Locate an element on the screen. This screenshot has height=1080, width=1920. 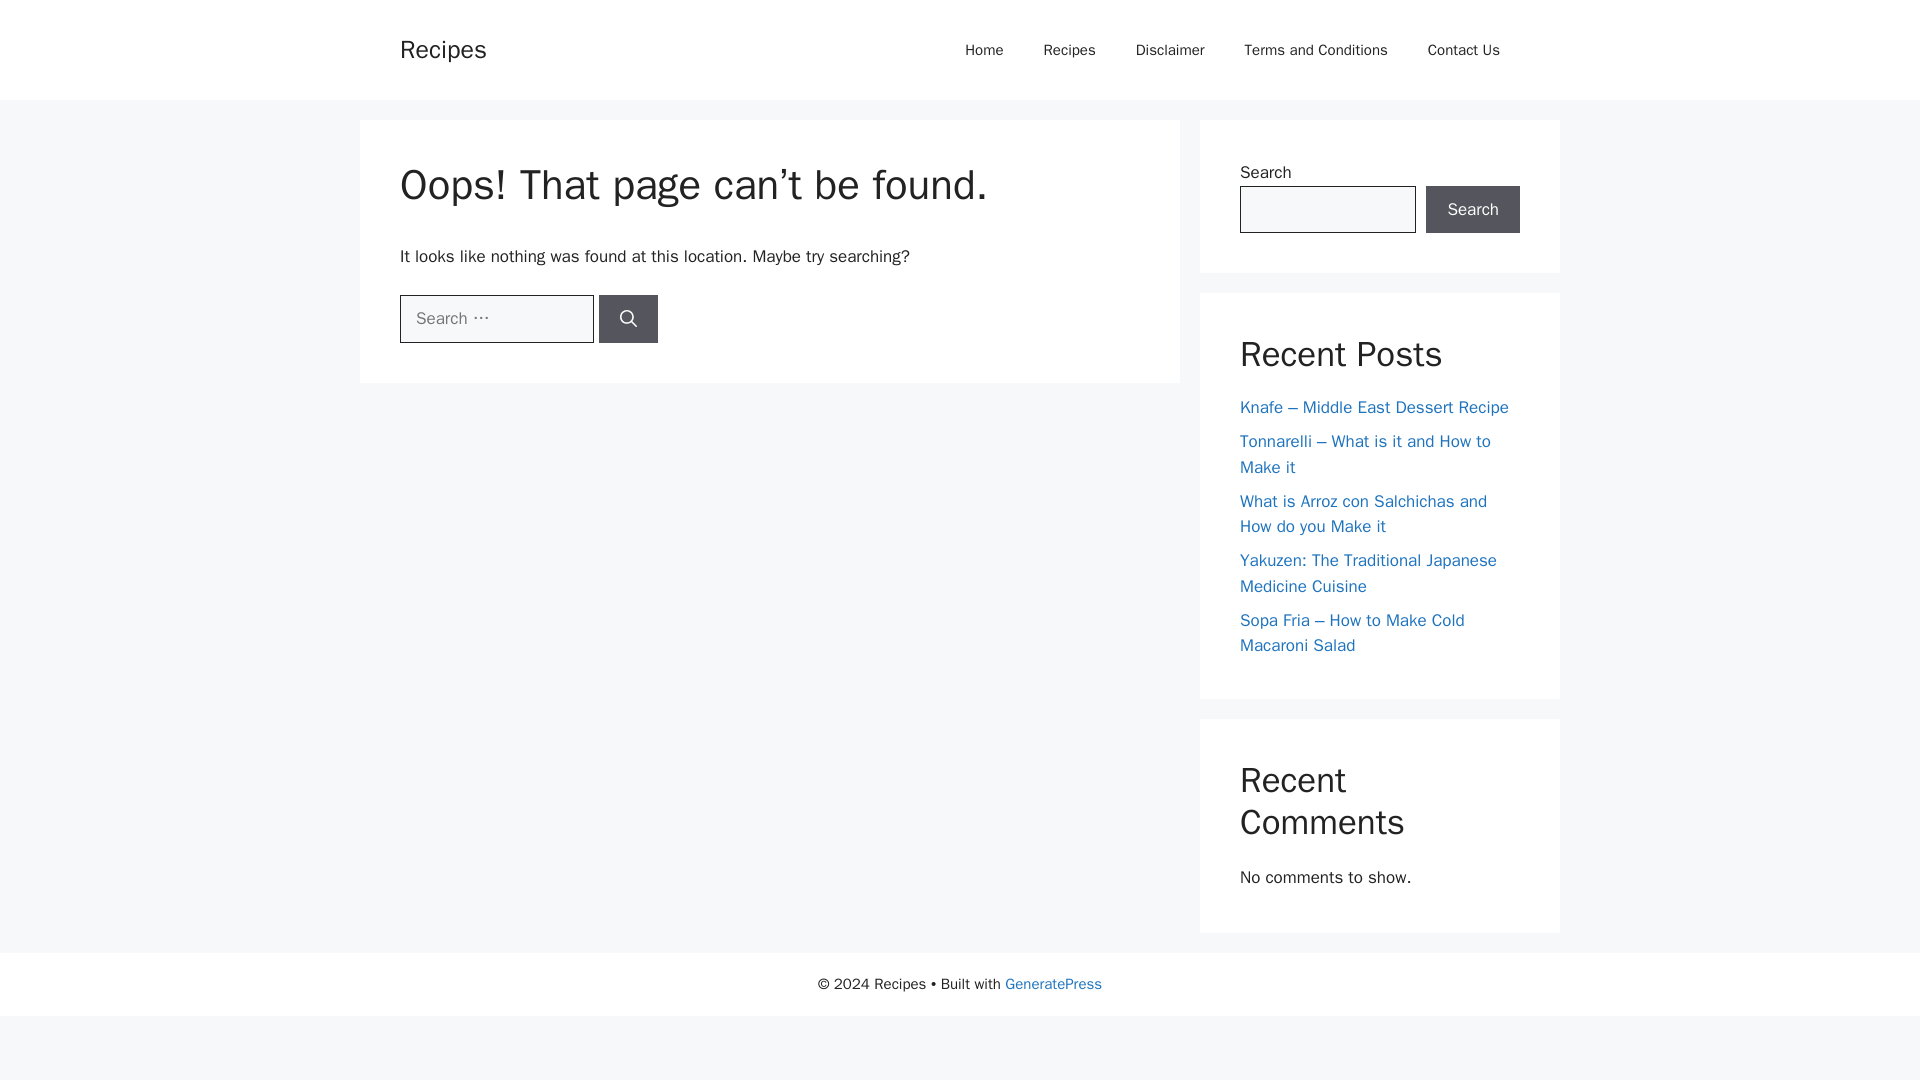
Home is located at coordinates (984, 50).